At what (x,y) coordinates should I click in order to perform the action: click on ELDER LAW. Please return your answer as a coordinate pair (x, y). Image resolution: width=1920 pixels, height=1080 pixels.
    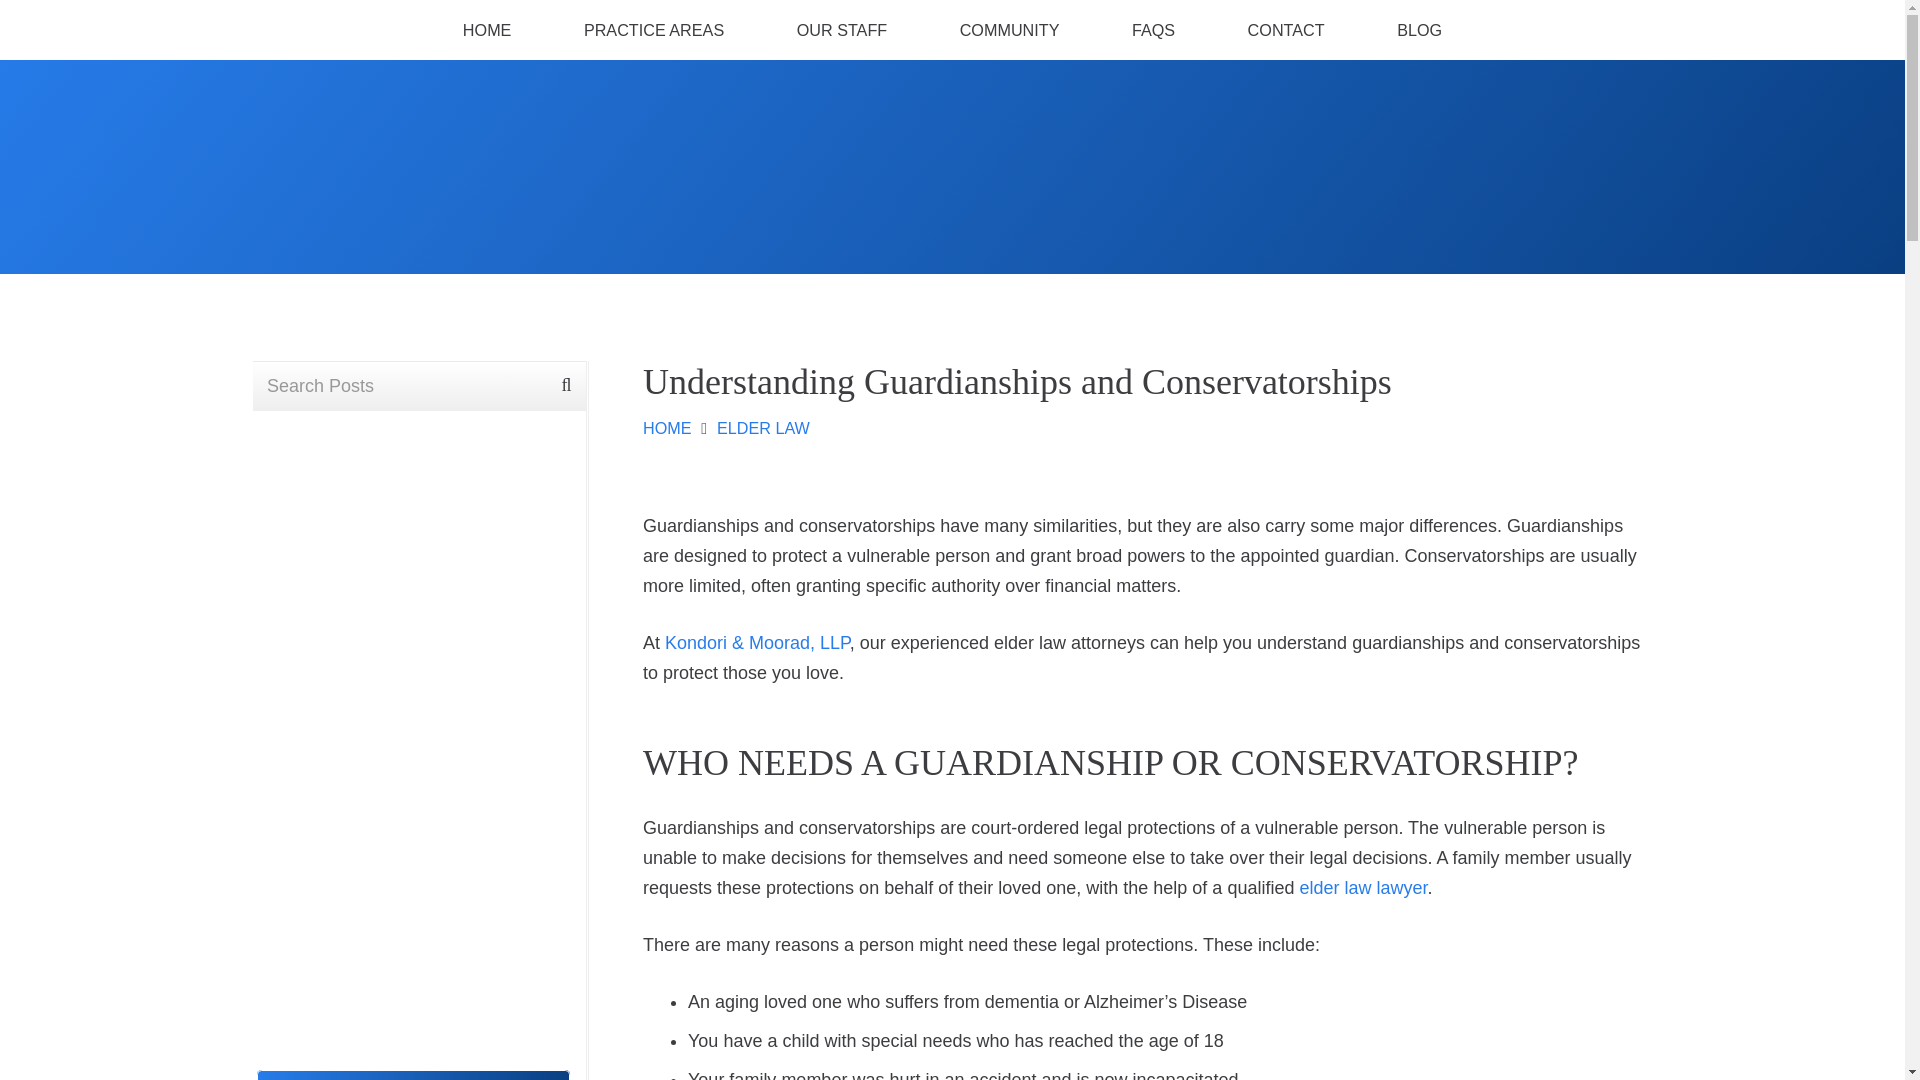
    Looking at the image, I should click on (763, 428).